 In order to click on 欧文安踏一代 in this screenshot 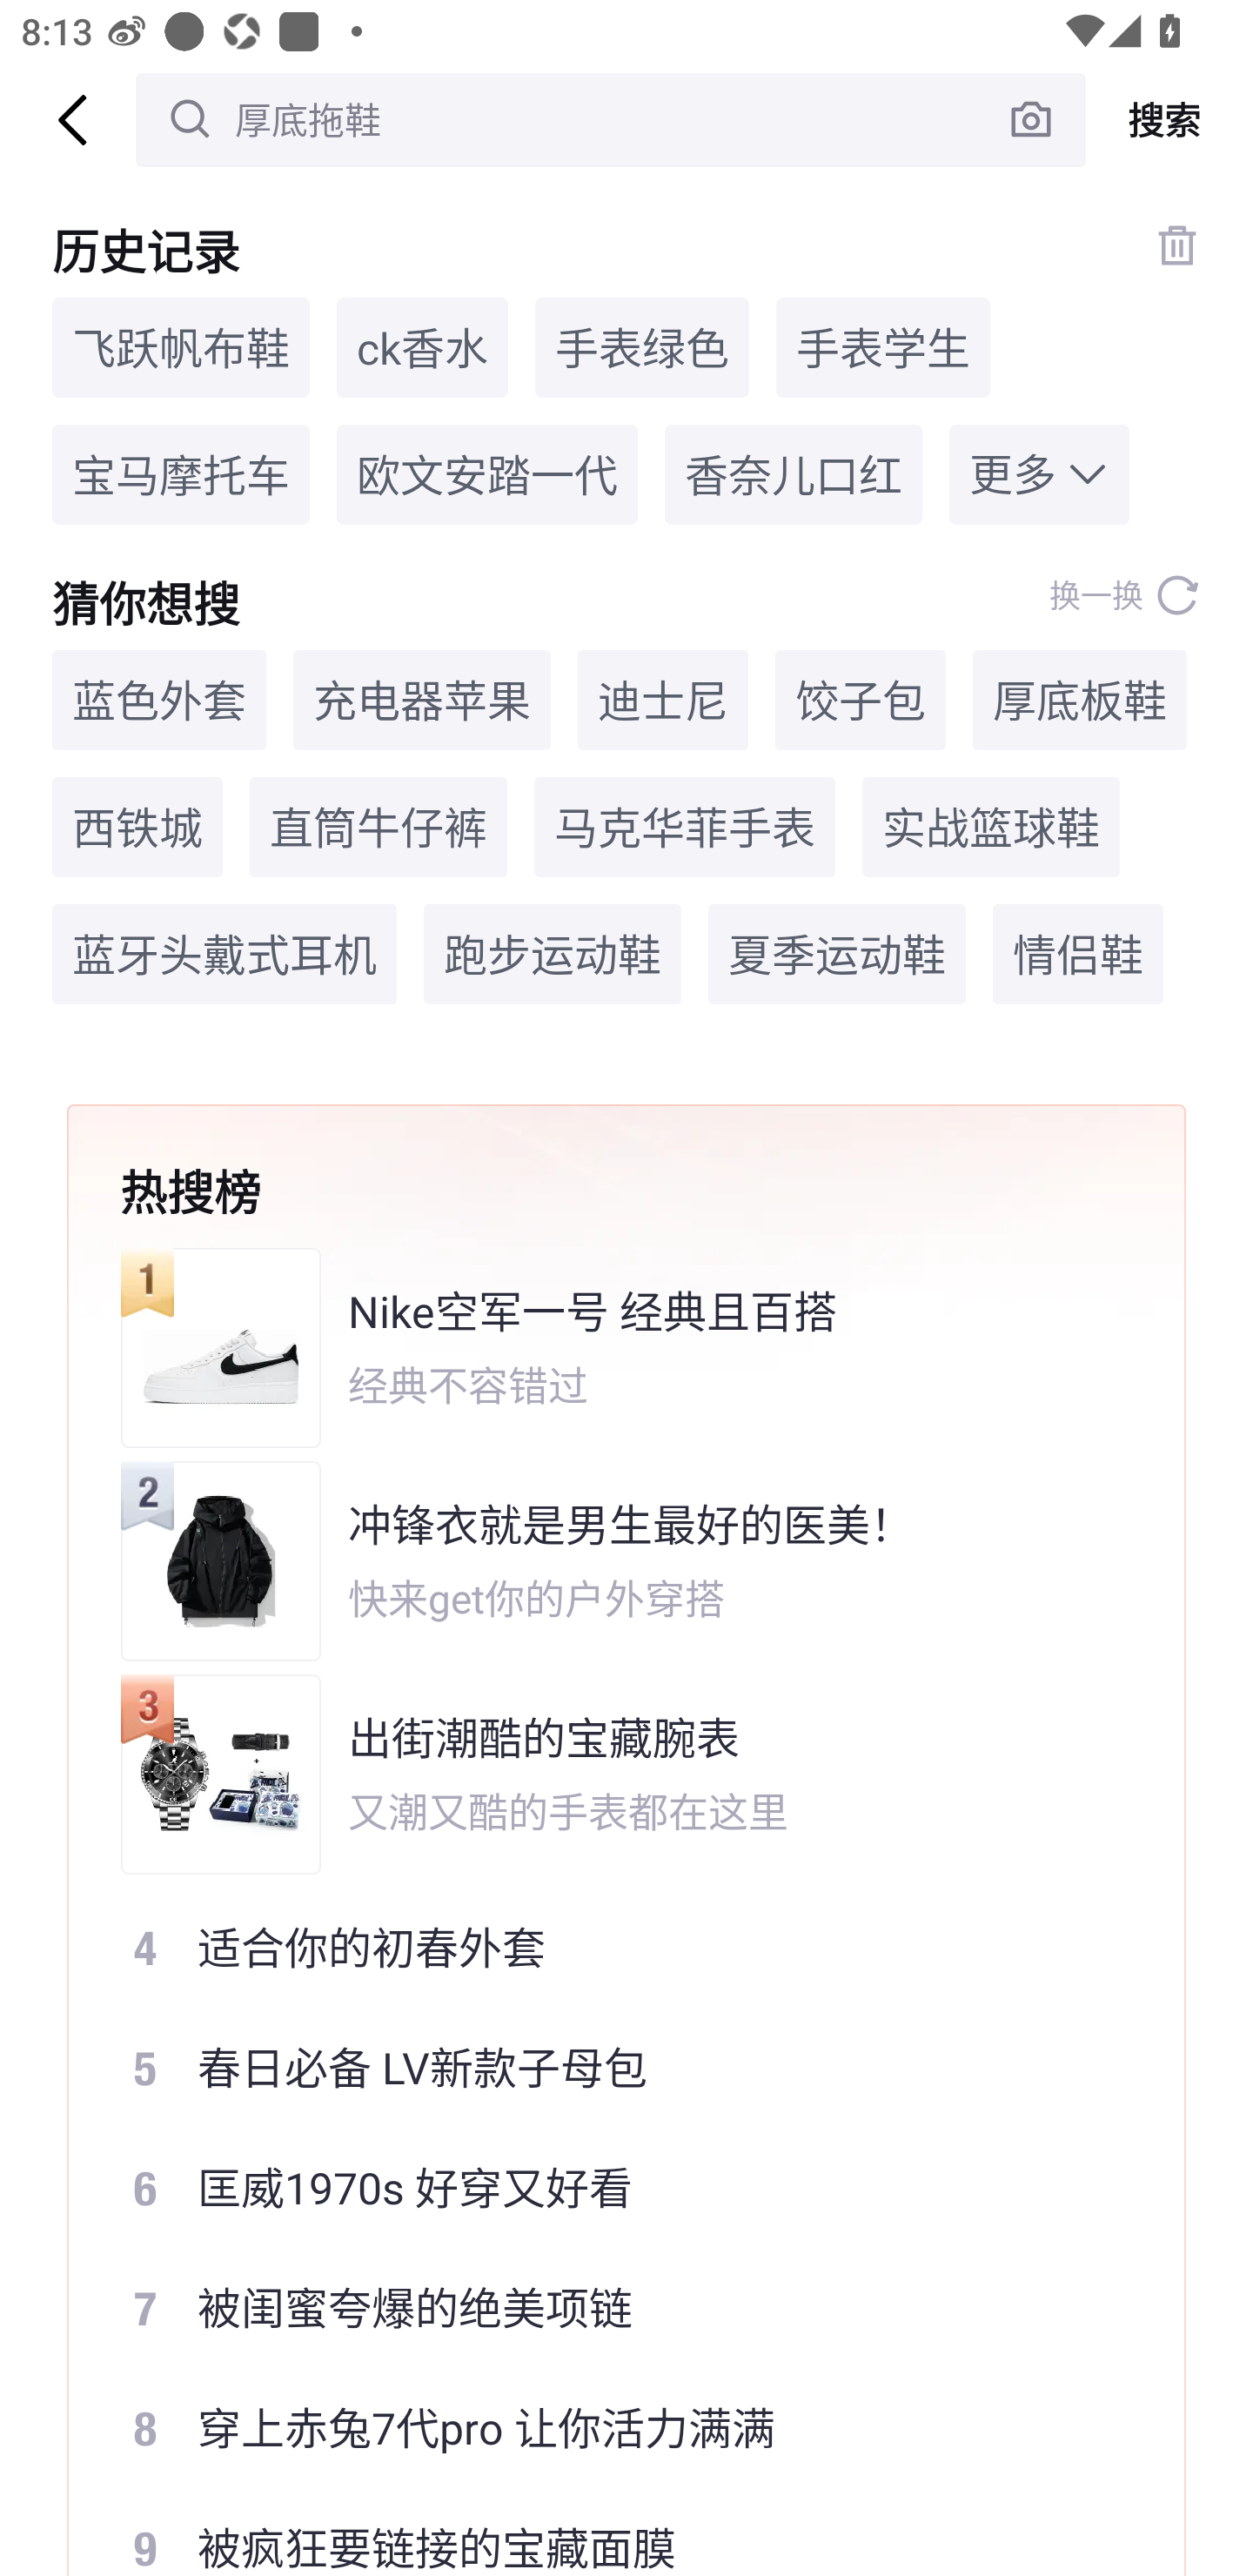, I will do `click(487, 475)`.